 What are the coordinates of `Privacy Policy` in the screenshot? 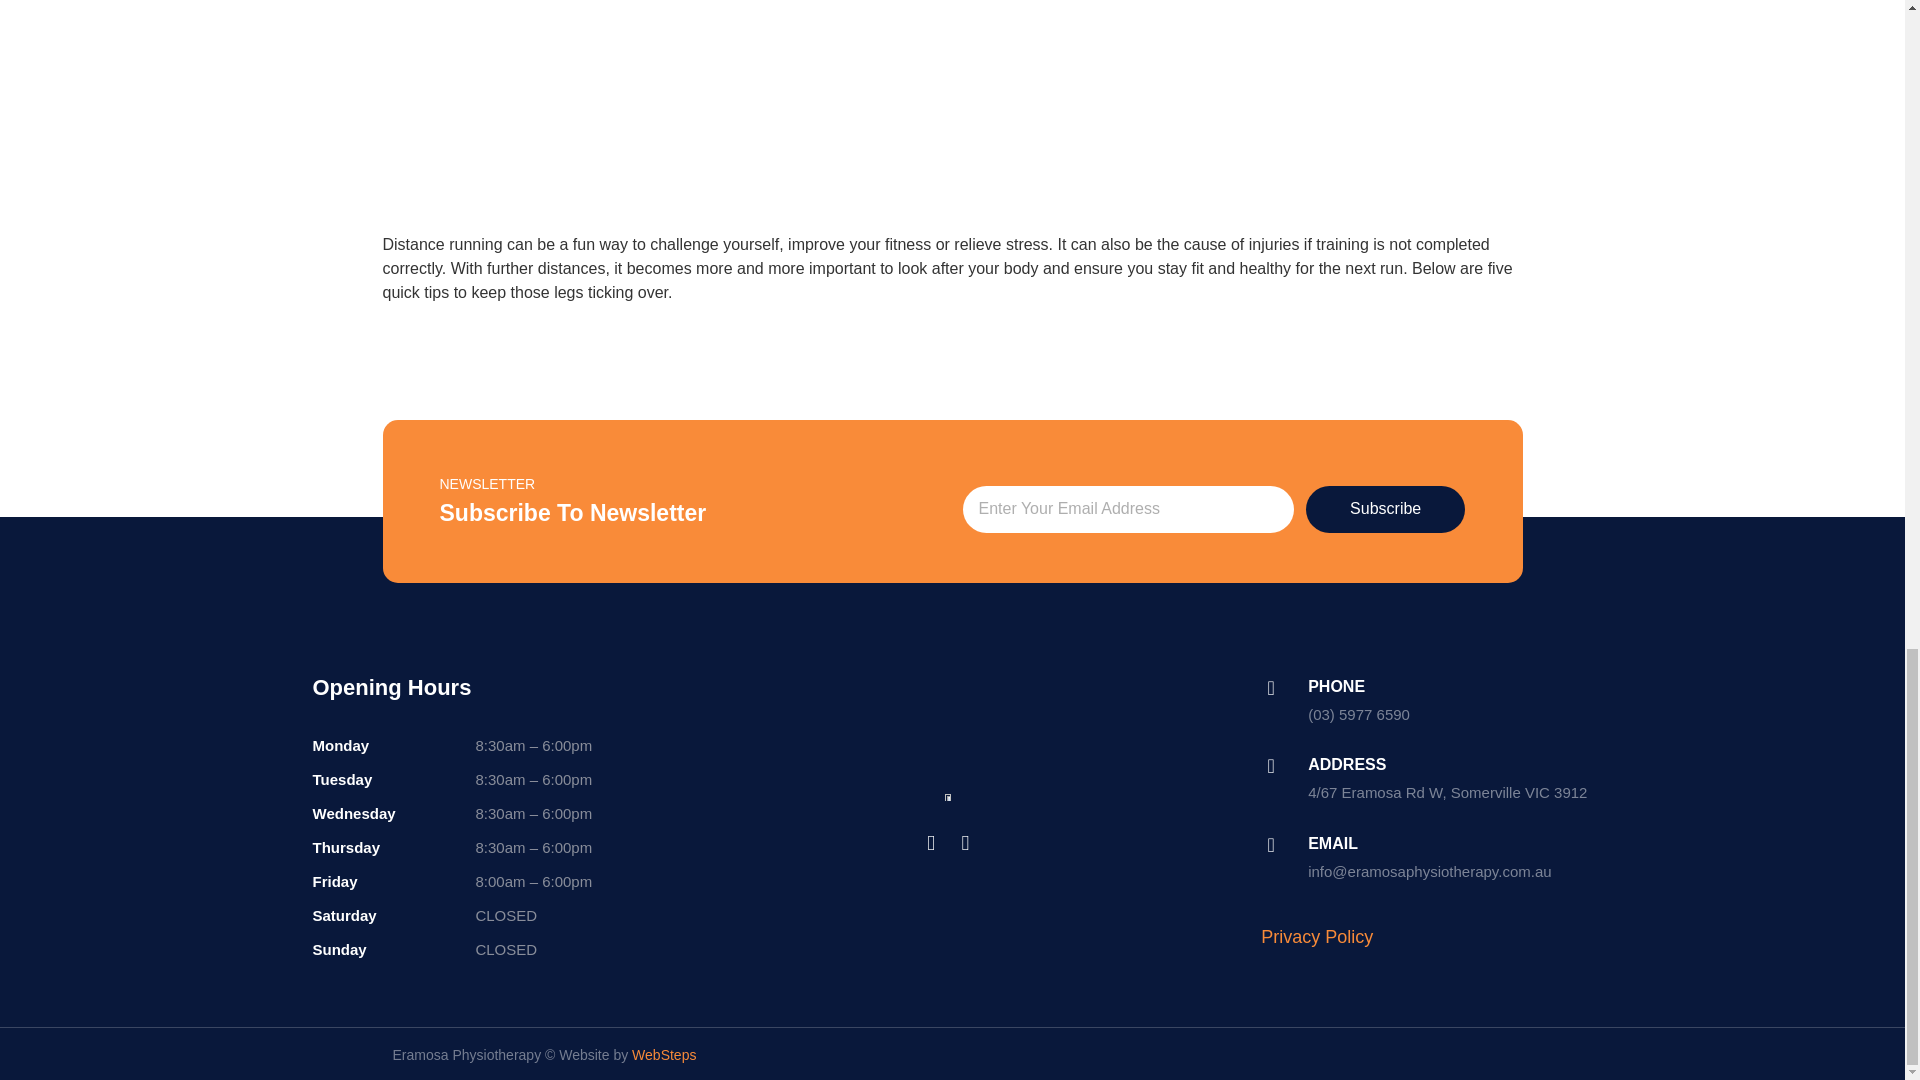 It's located at (1316, 936).